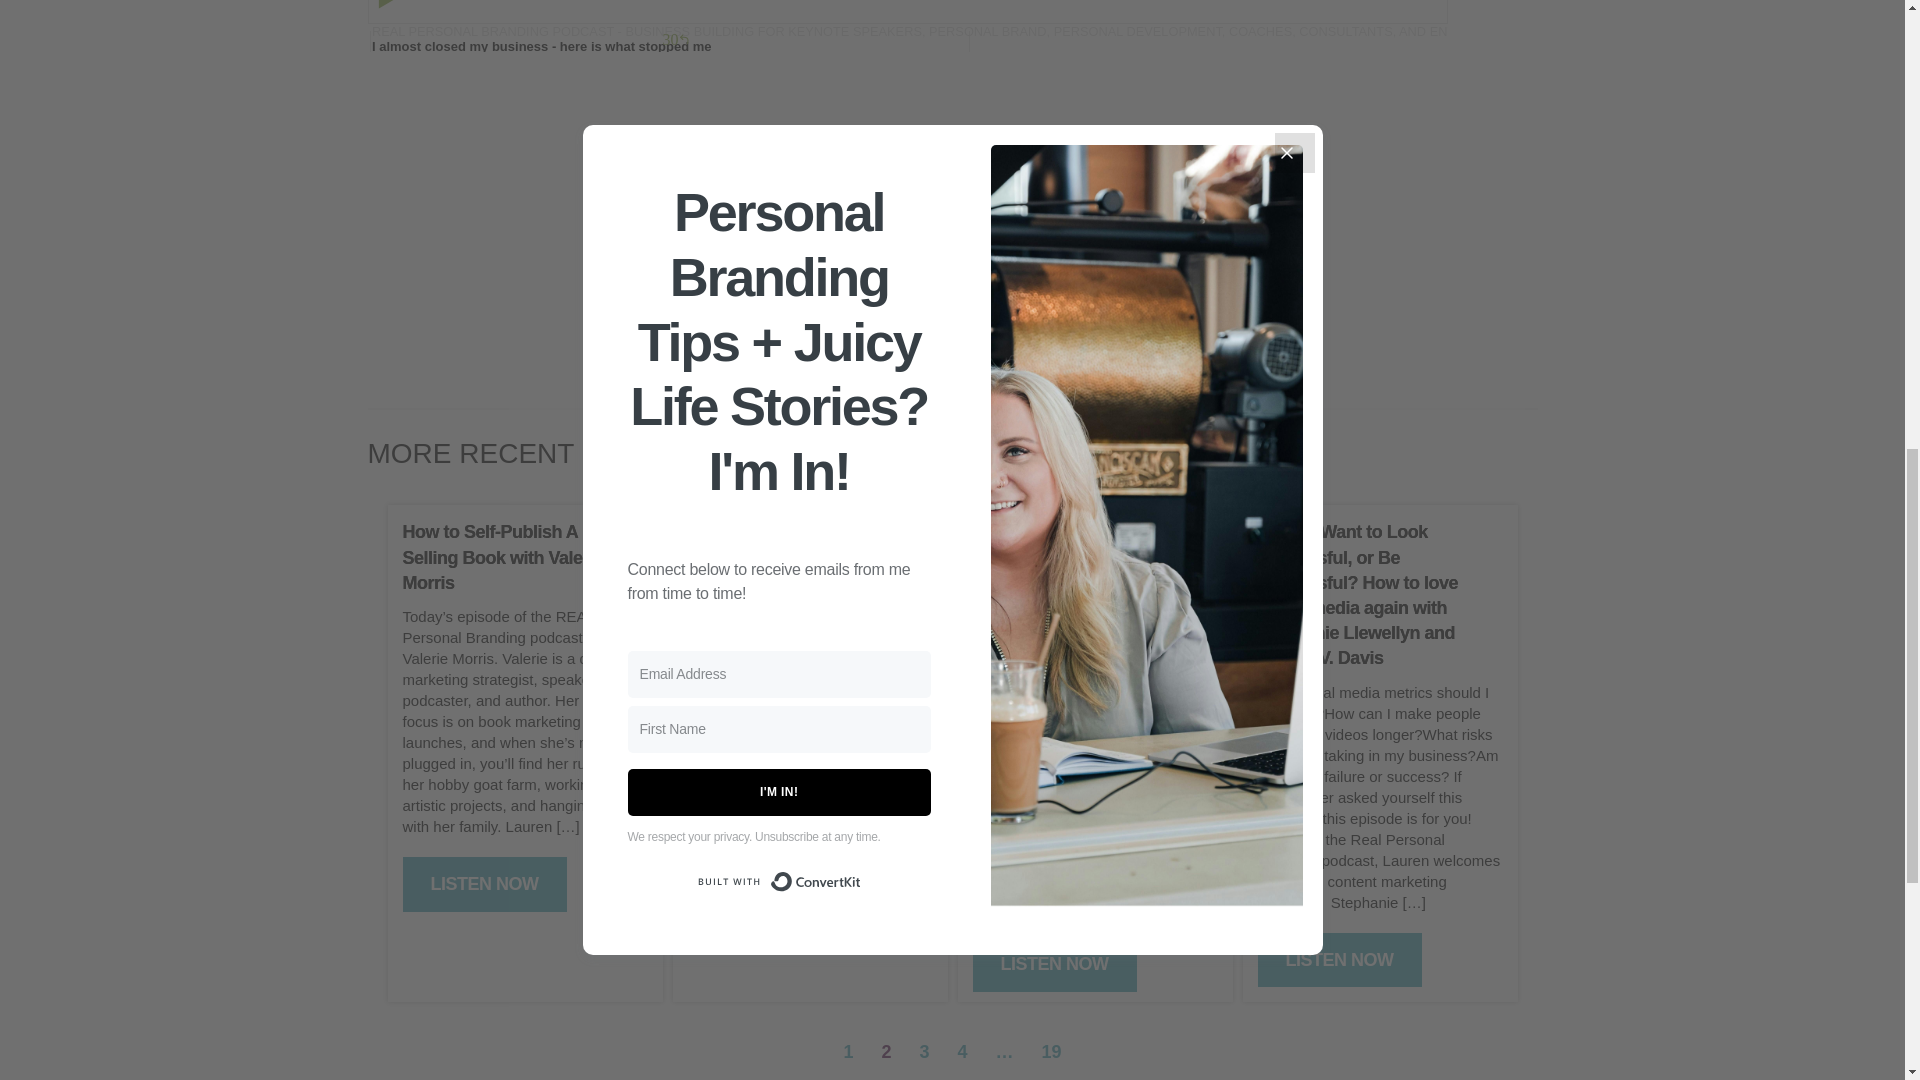  Describe the element at coordinates (1052, 1052) in the screenshot. I see `19` at that location.